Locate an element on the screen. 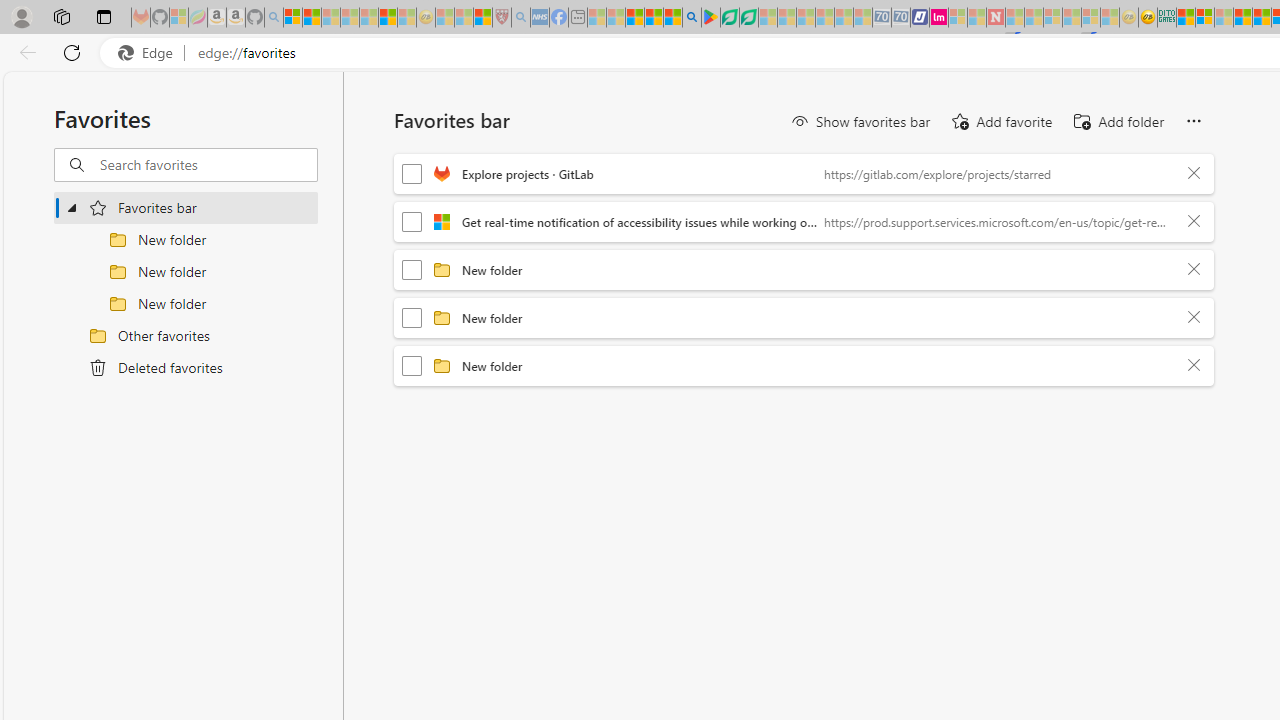 The height and width of the screenshot is (720, 1280). Kinda Frugal - MSN is located at coordinates (1262, 18).